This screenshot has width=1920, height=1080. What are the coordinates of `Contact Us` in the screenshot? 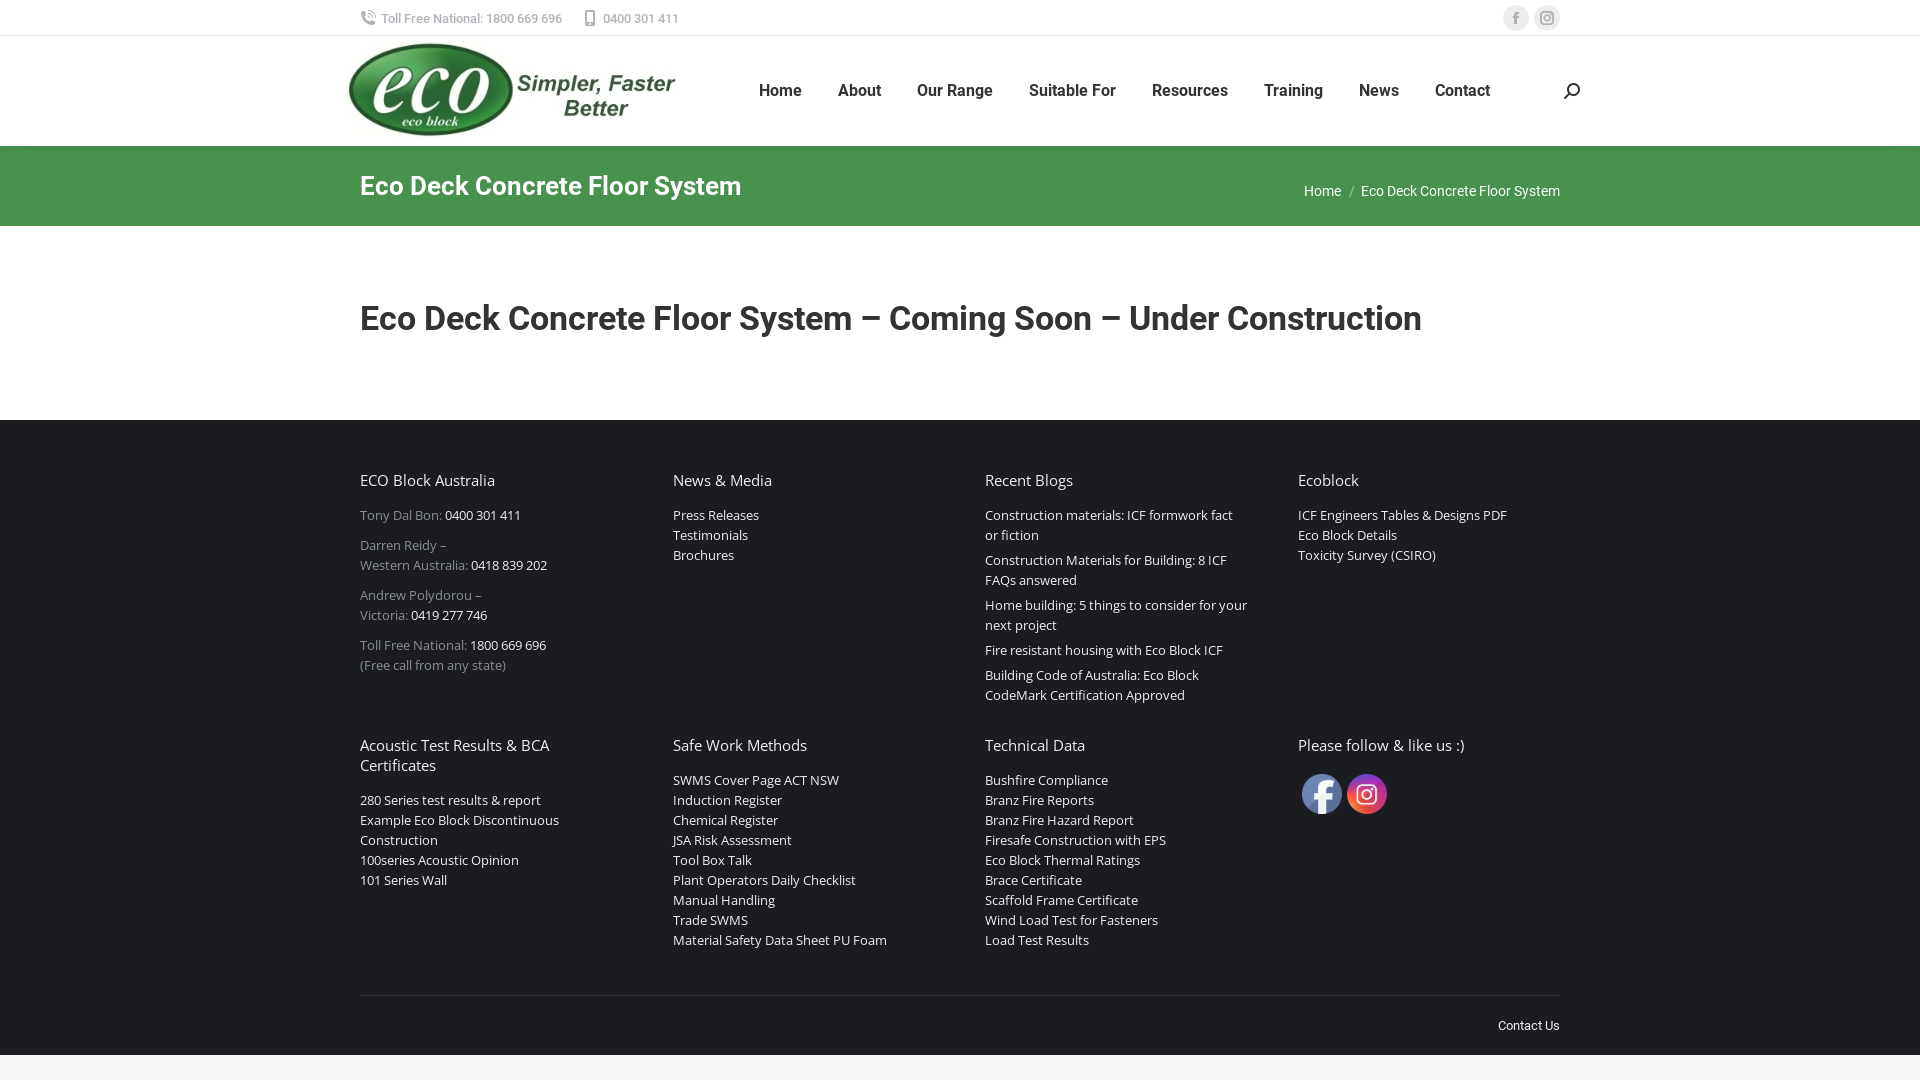 It's located at (1529, 1026).